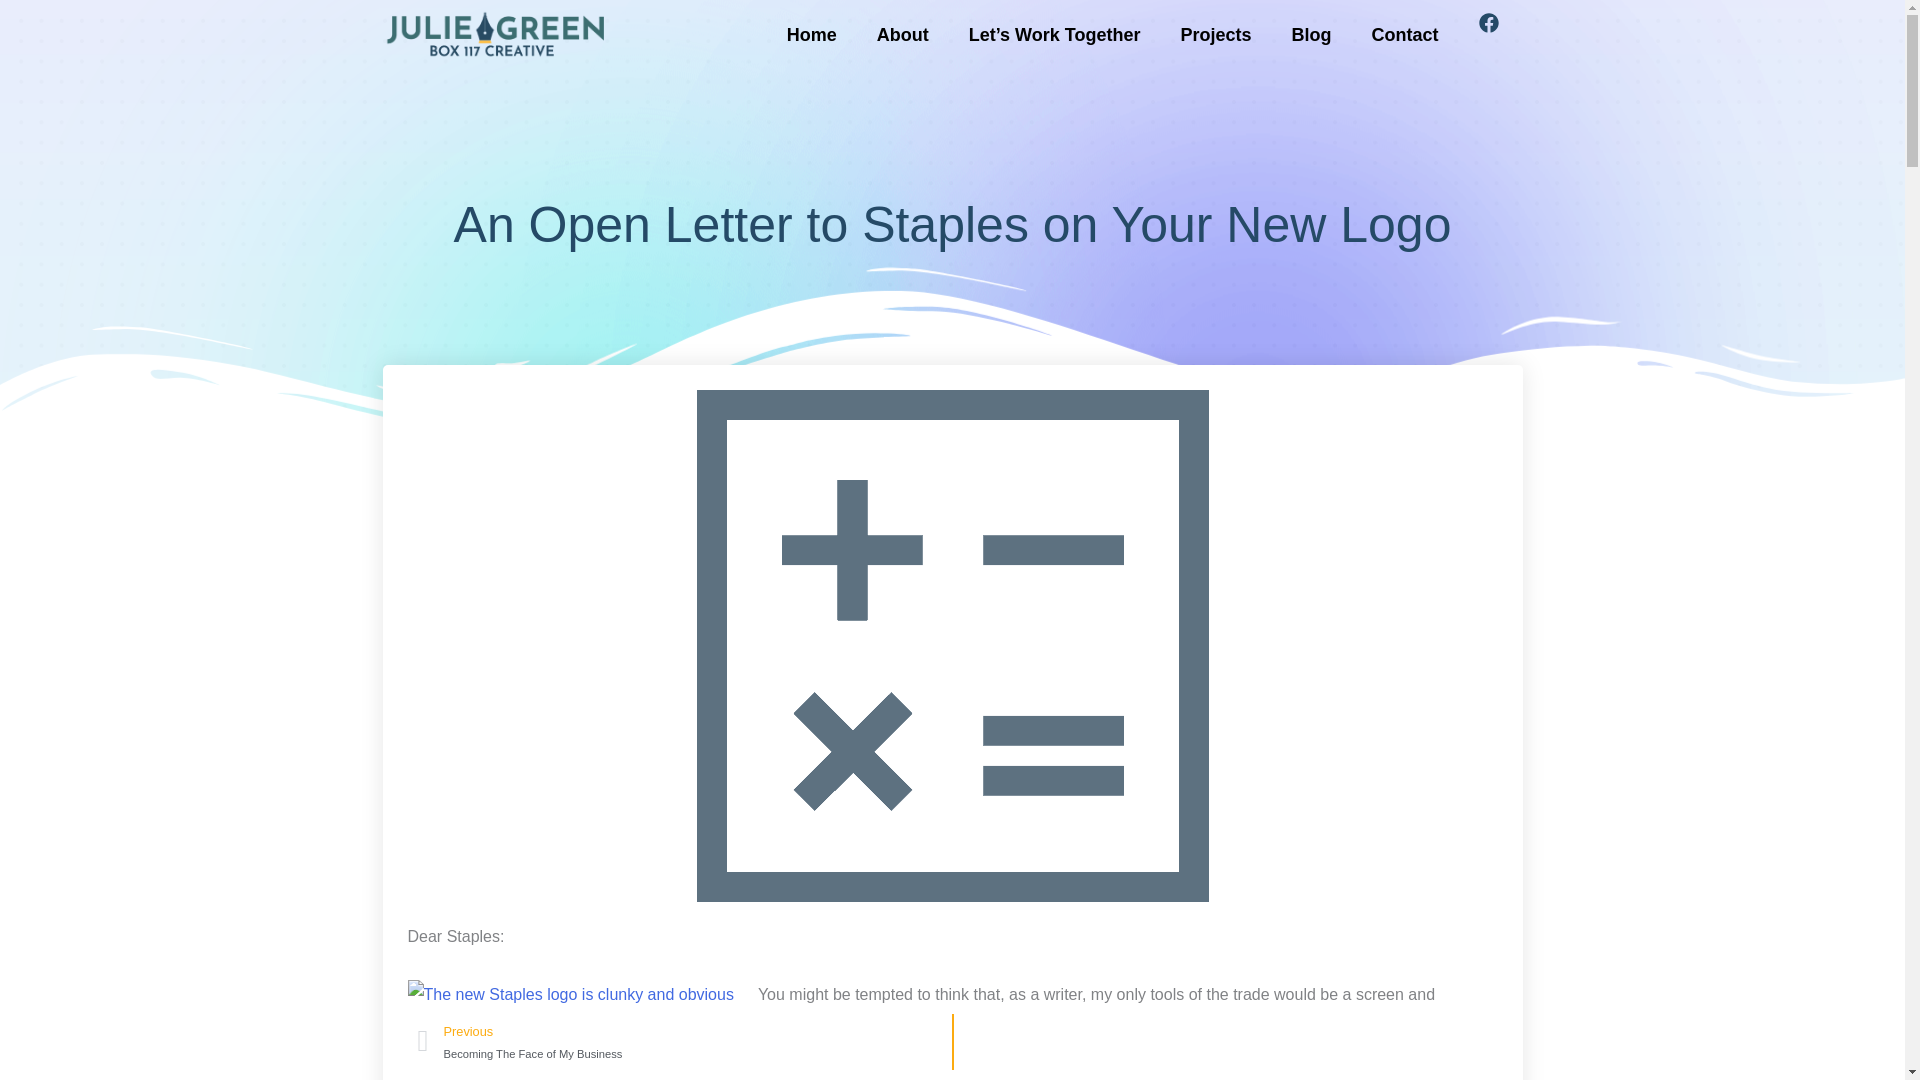  Describe the element at coordinates (902, 34) in the screenshot. I see `Blog` at that location.